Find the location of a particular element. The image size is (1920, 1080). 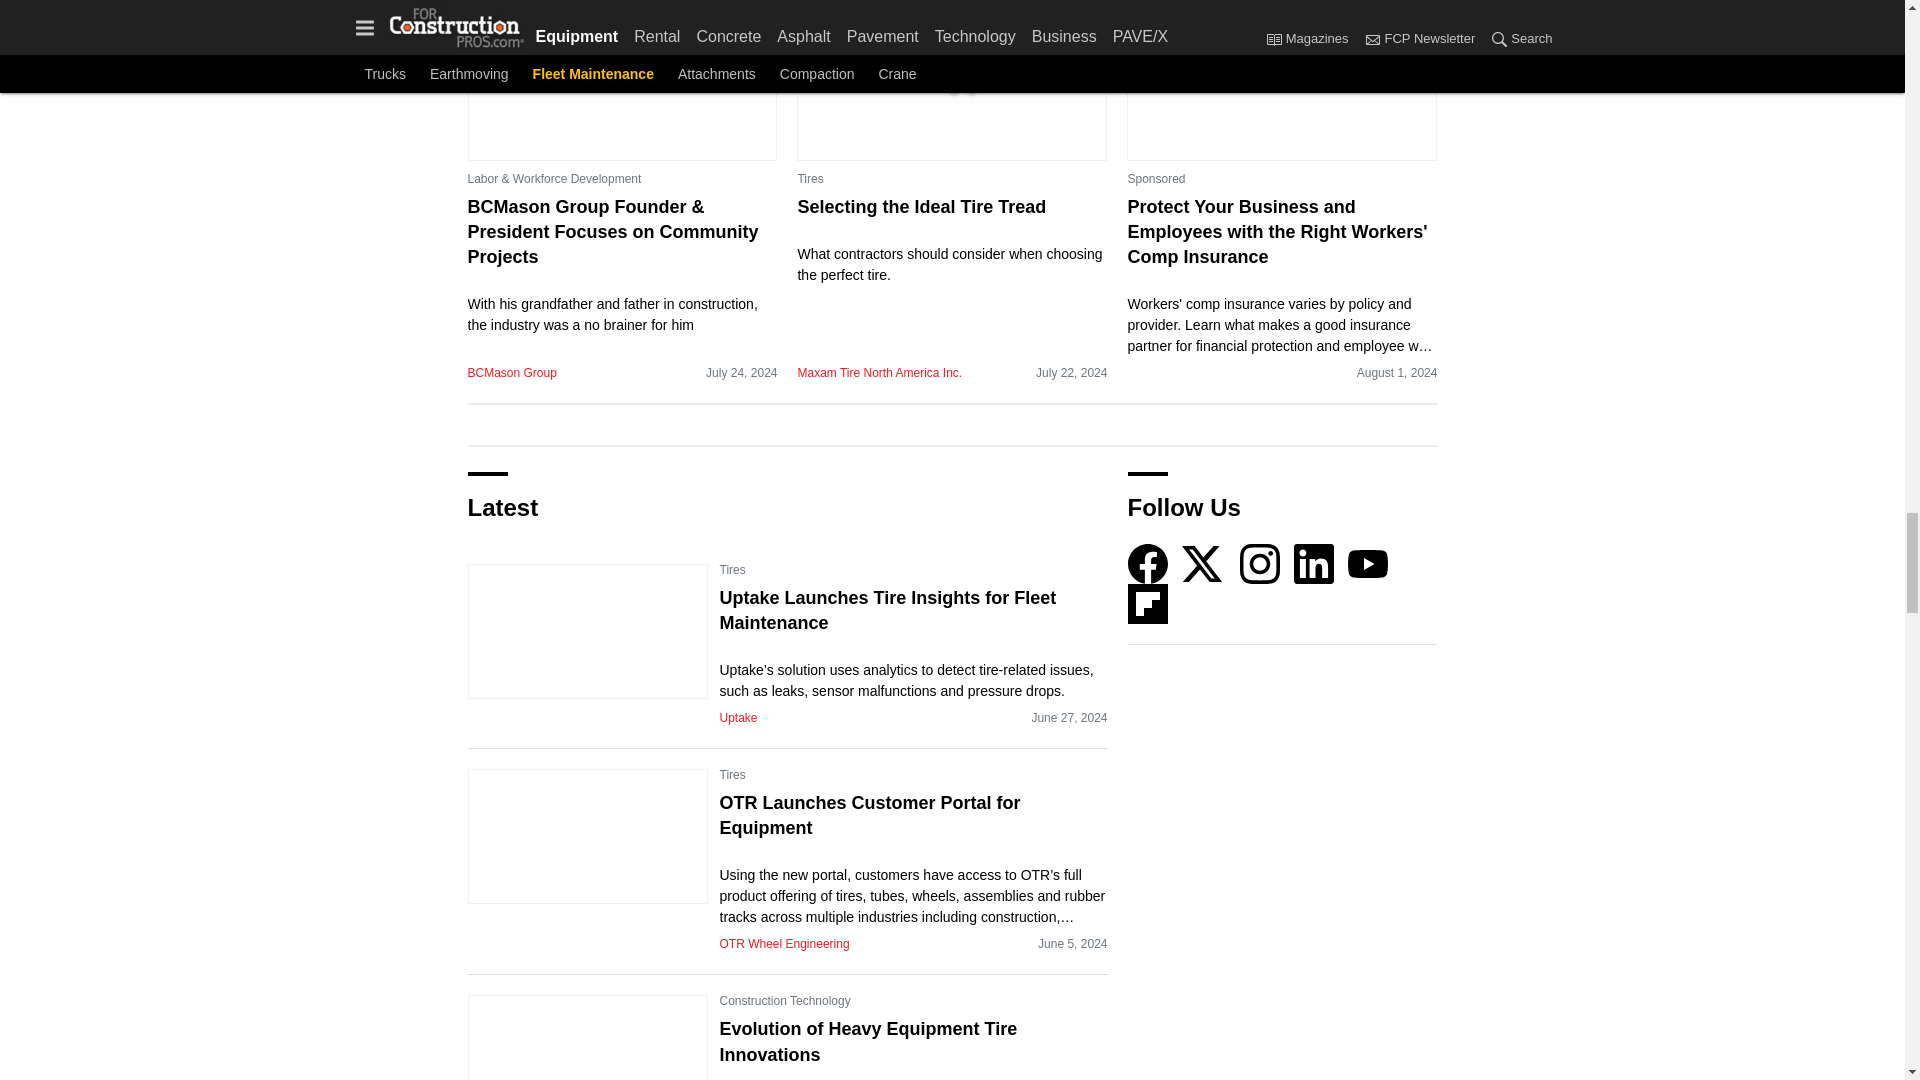

Twitter X icon is located at coordinates (1202, 564).